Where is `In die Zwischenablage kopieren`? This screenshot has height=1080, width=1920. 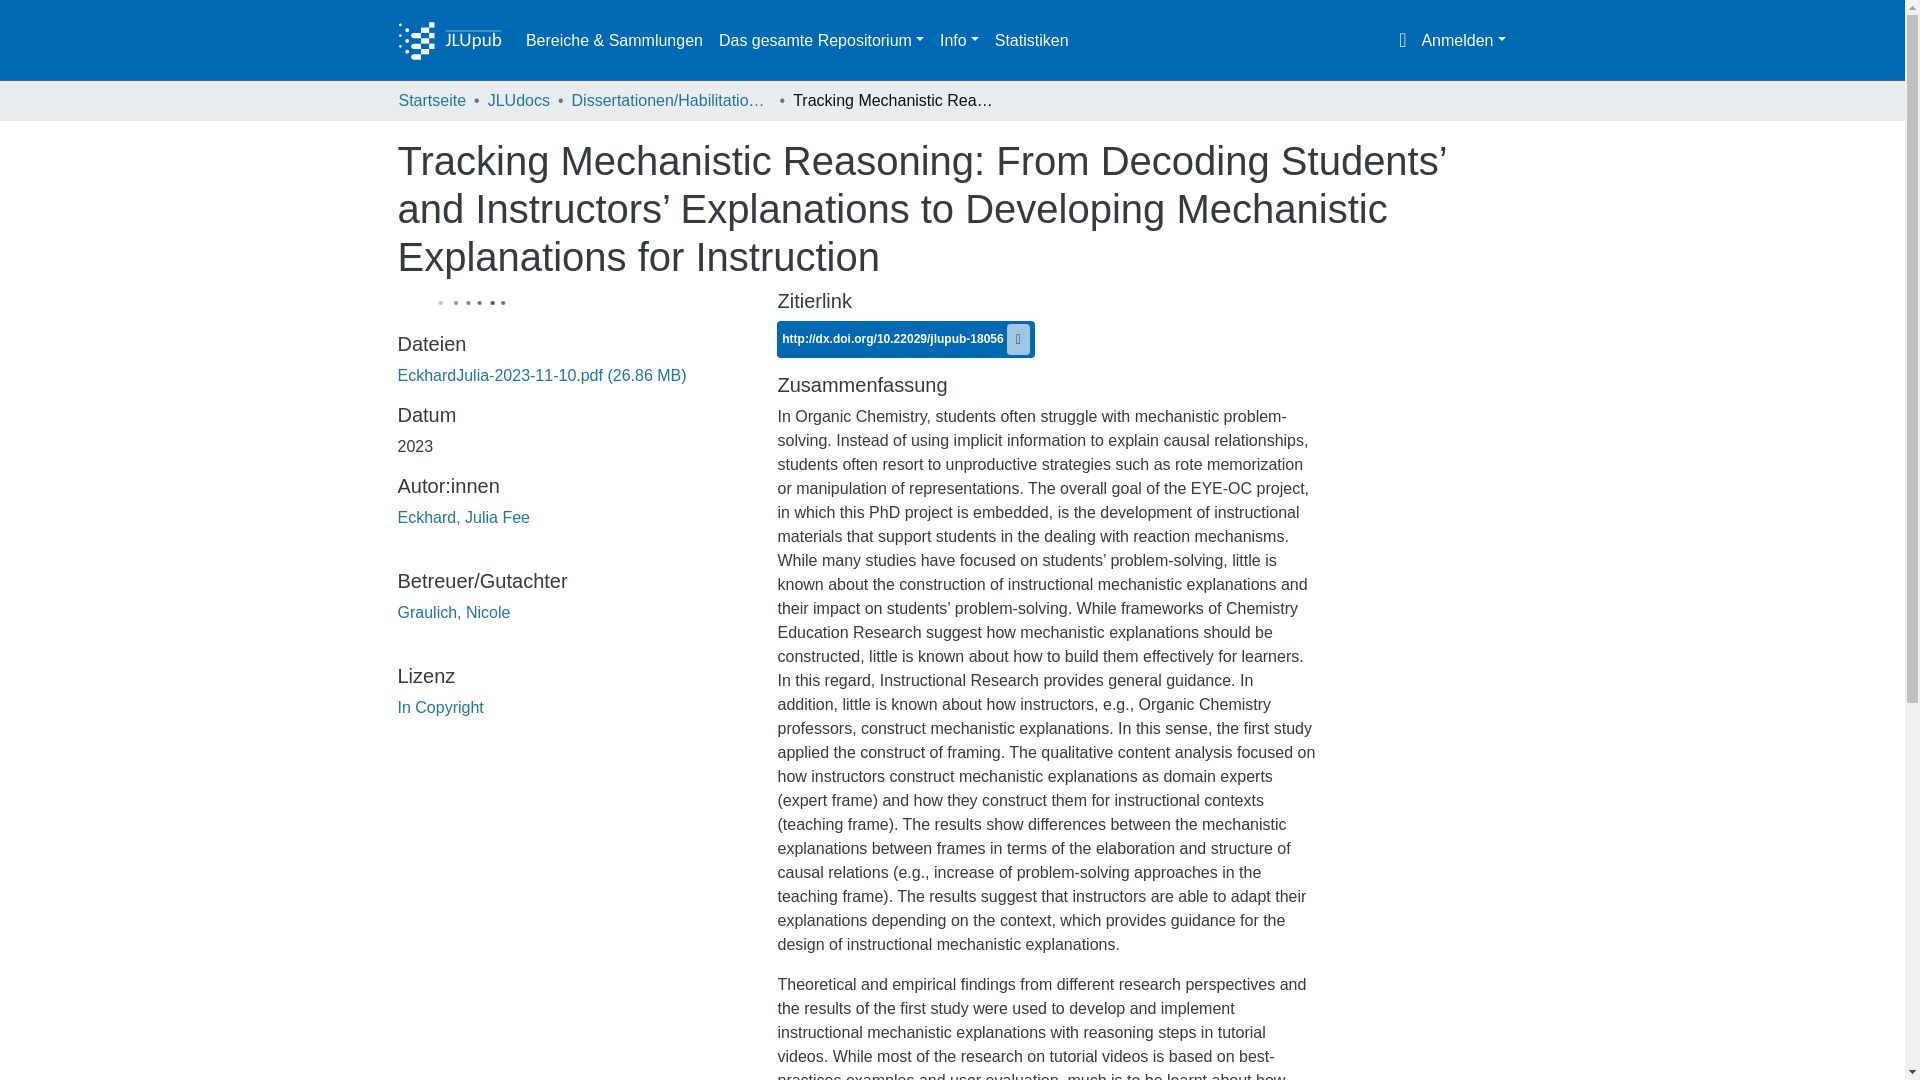
In die Zwischenablage kopieren is located at coordinates (1018, 340).